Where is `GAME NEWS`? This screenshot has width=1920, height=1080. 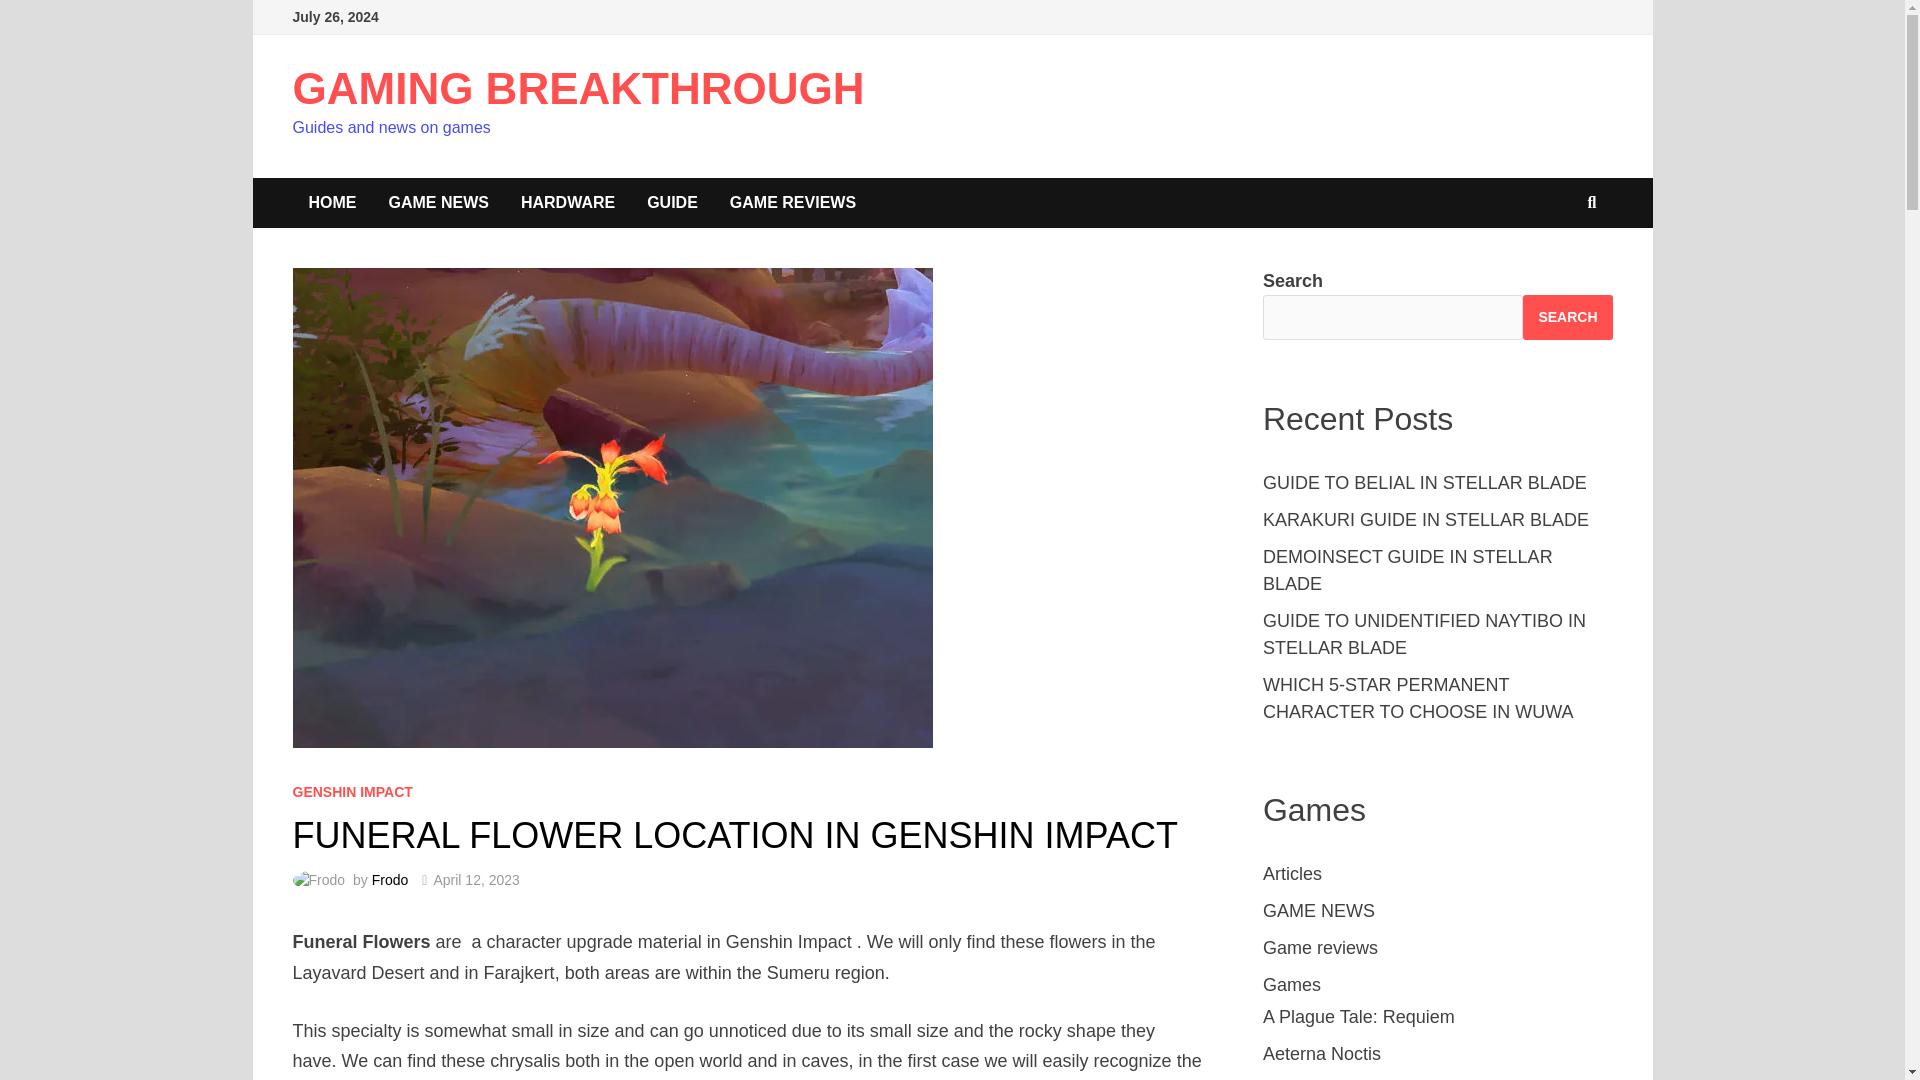
GAME NEWS is located at coordinates (438, 202).